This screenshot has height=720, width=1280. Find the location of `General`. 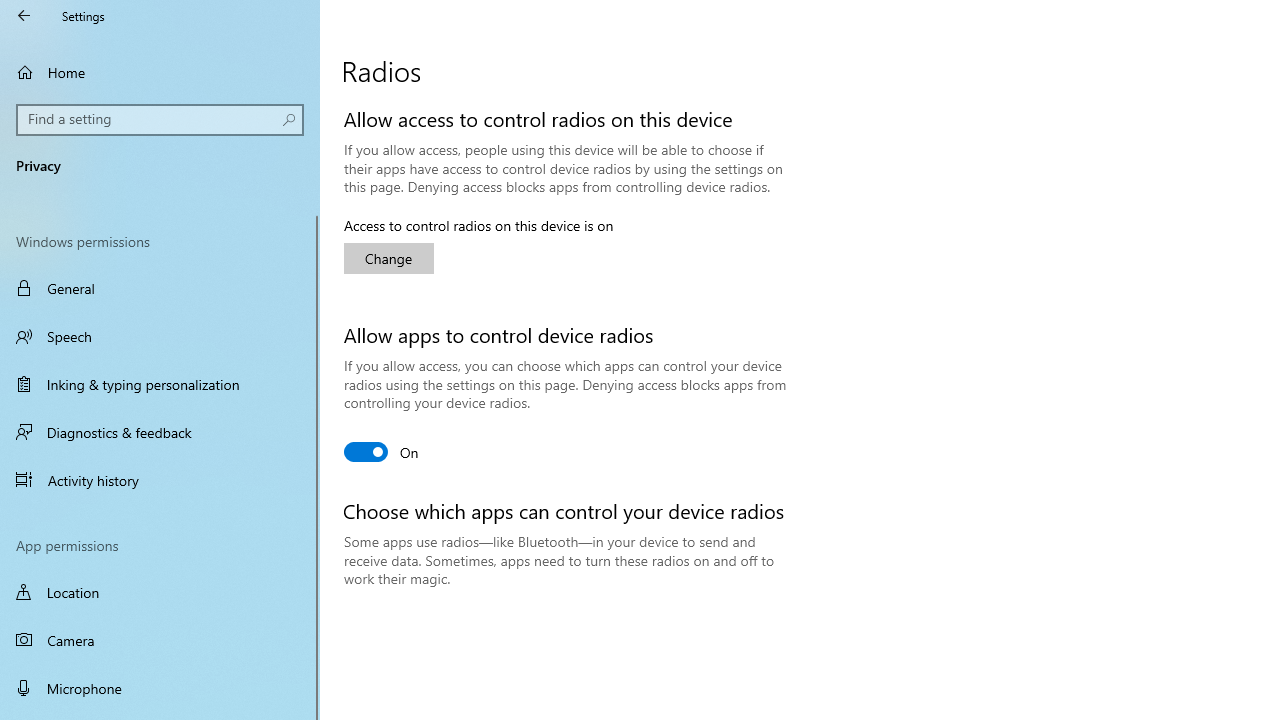

General is located at coordinates (160, 288).